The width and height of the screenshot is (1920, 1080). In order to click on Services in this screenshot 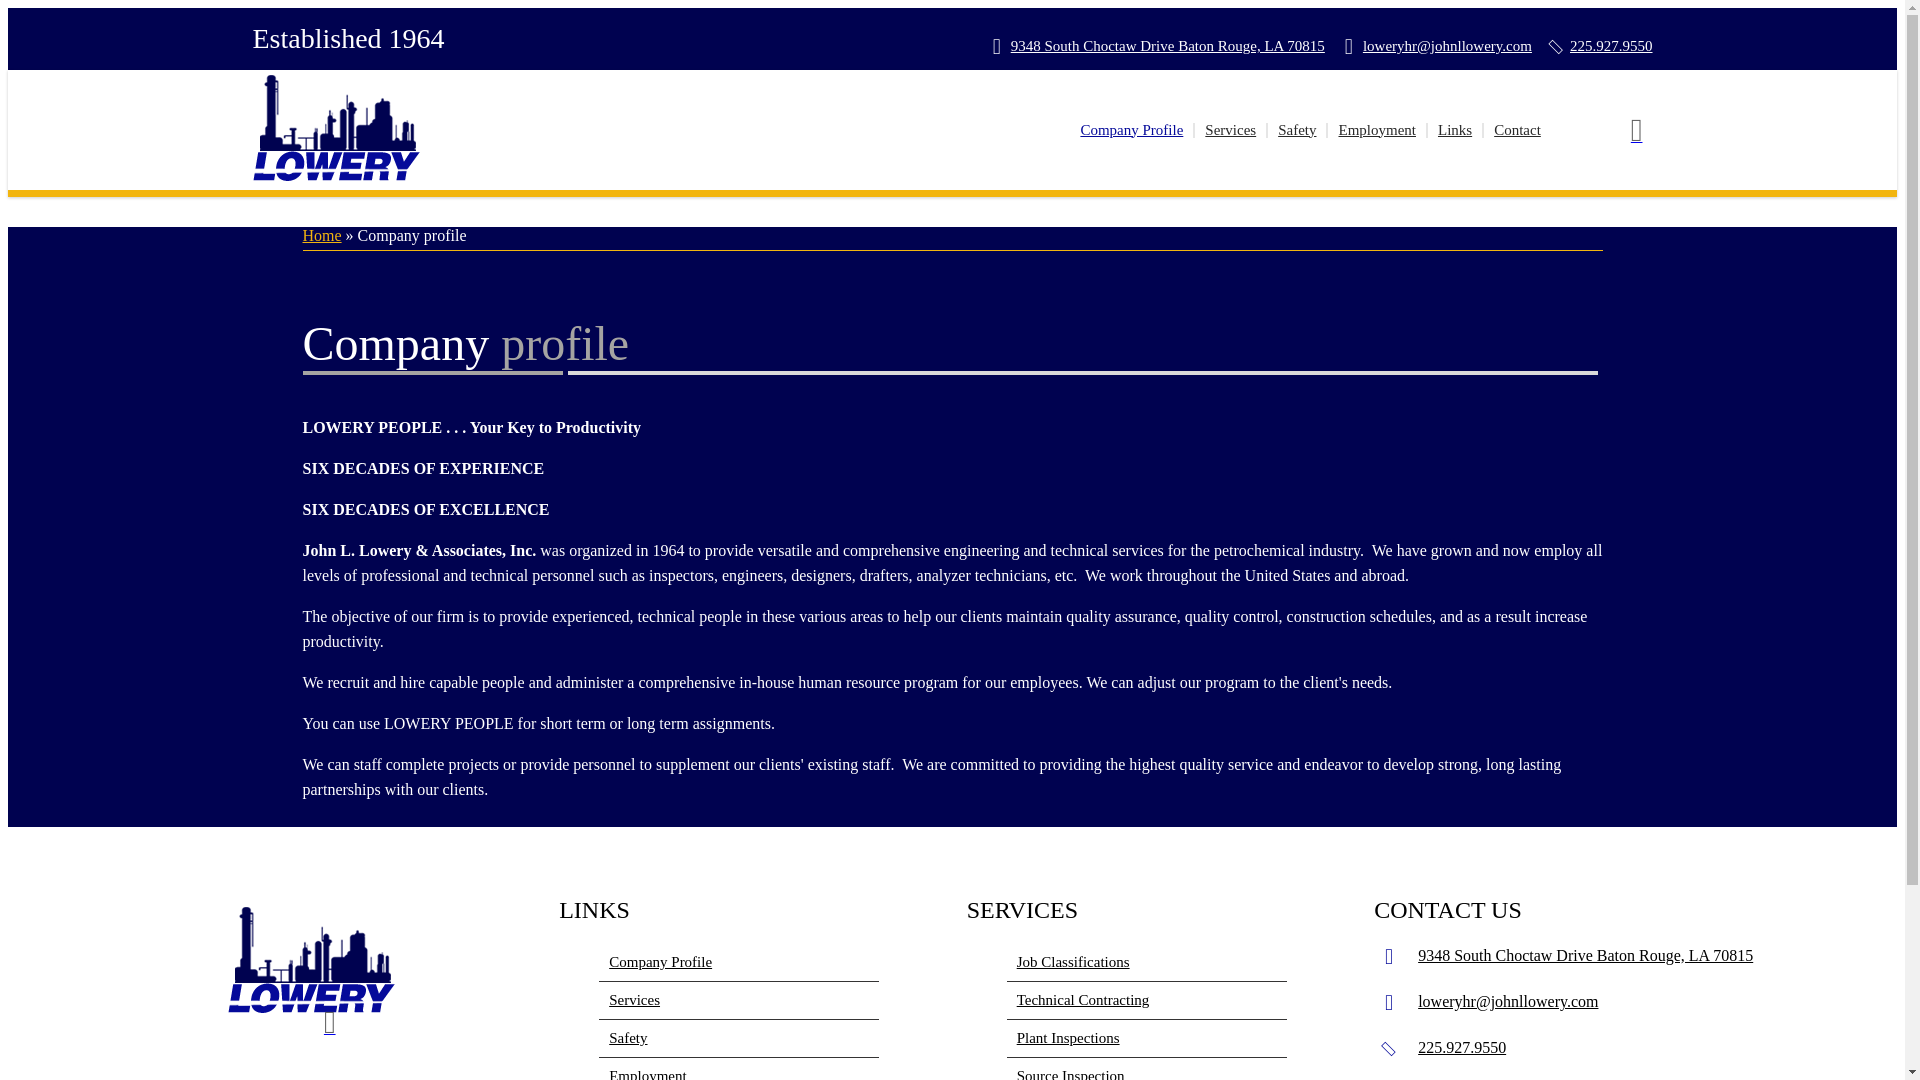, I will do `click(739, 1000)`.